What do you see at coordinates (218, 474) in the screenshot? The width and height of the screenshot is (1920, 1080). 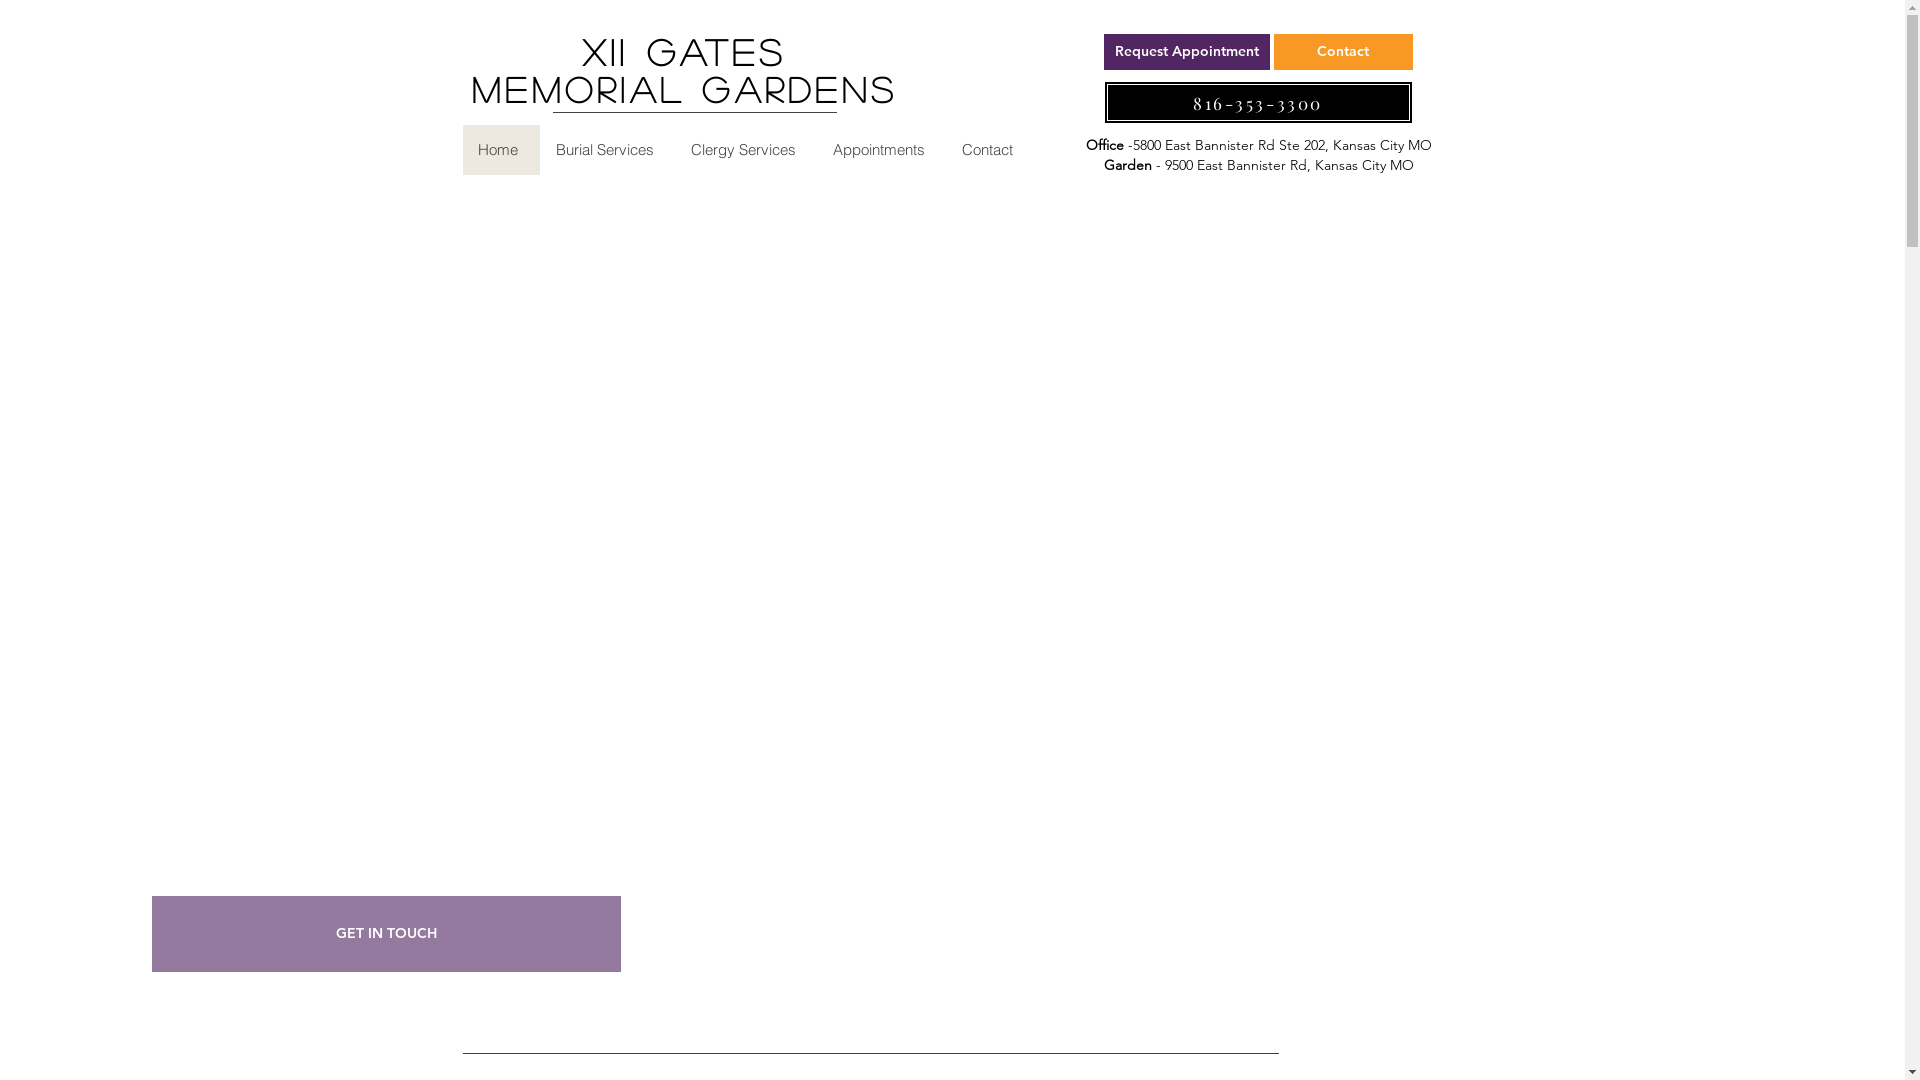 I see `clergy services` at bounding box center [218, 474].